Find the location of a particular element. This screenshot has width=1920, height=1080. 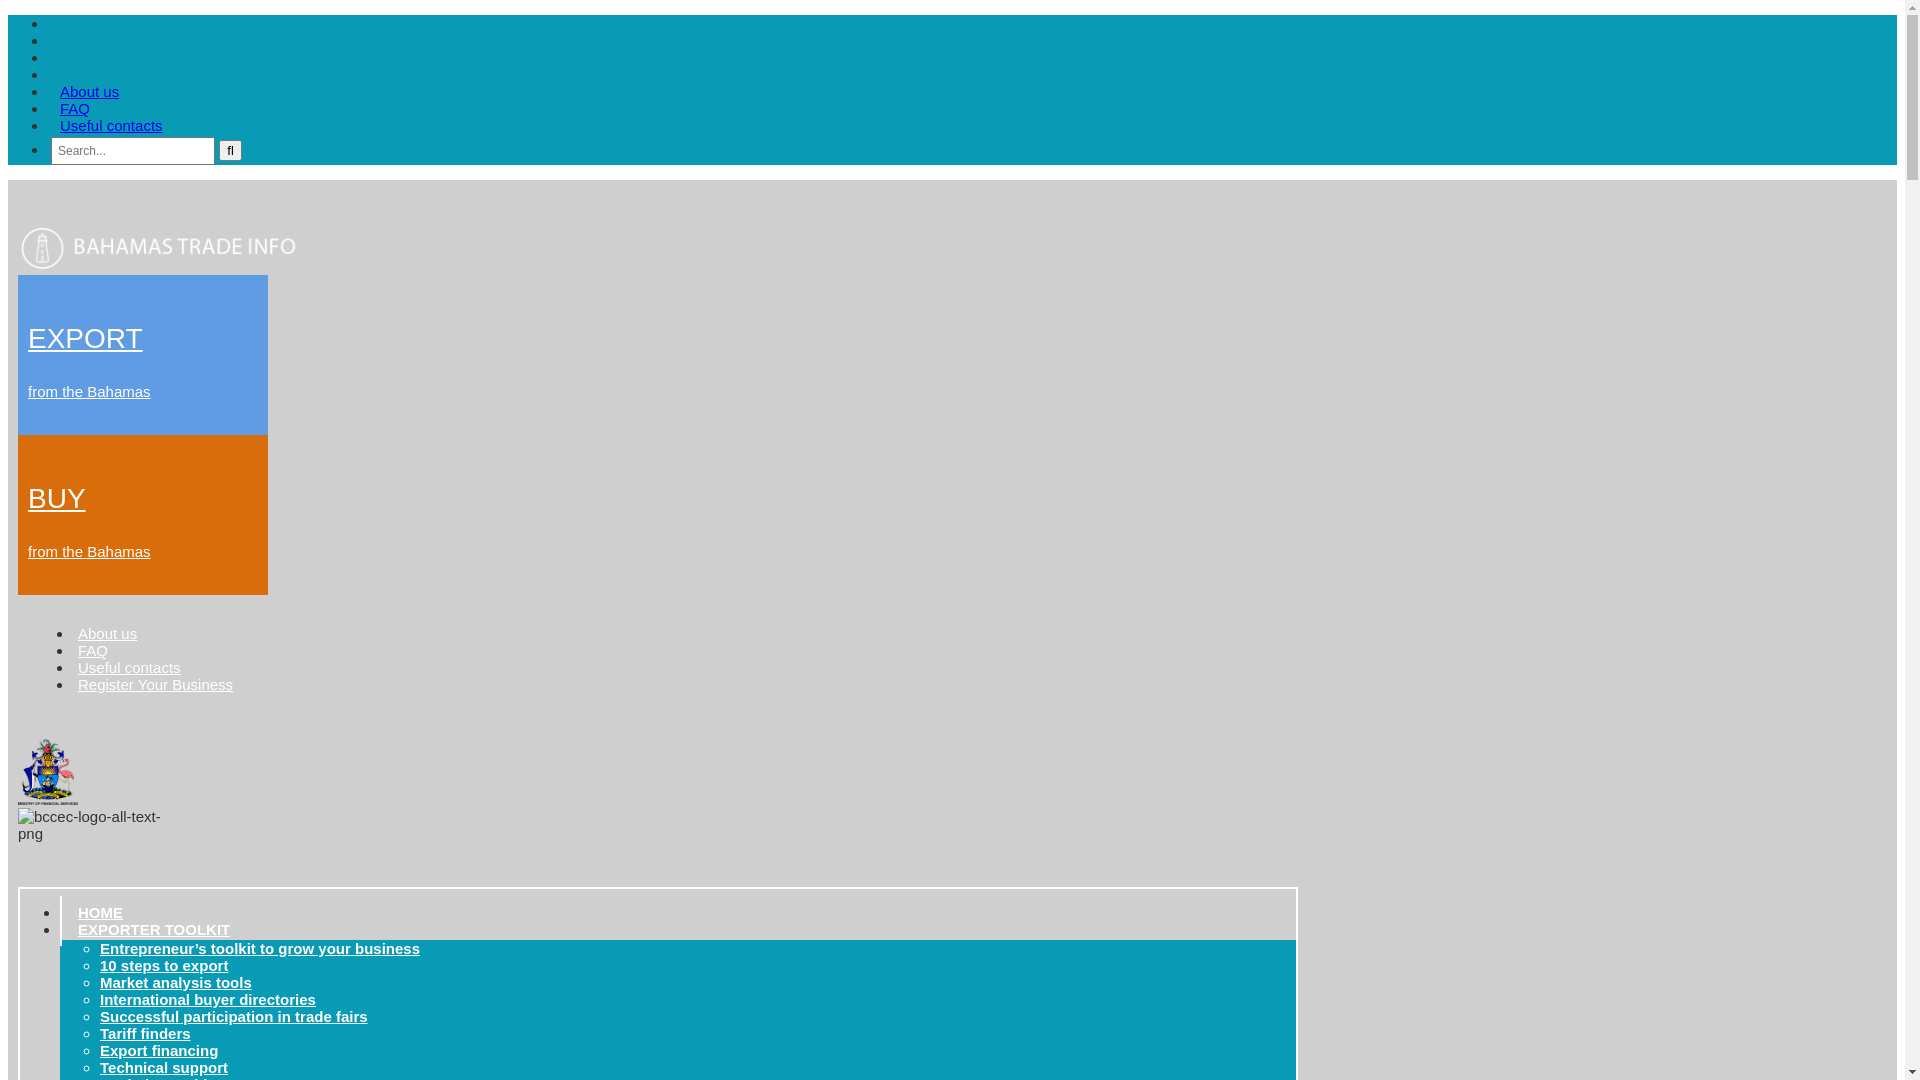

Technical support is located at coordinates (164, 1068).